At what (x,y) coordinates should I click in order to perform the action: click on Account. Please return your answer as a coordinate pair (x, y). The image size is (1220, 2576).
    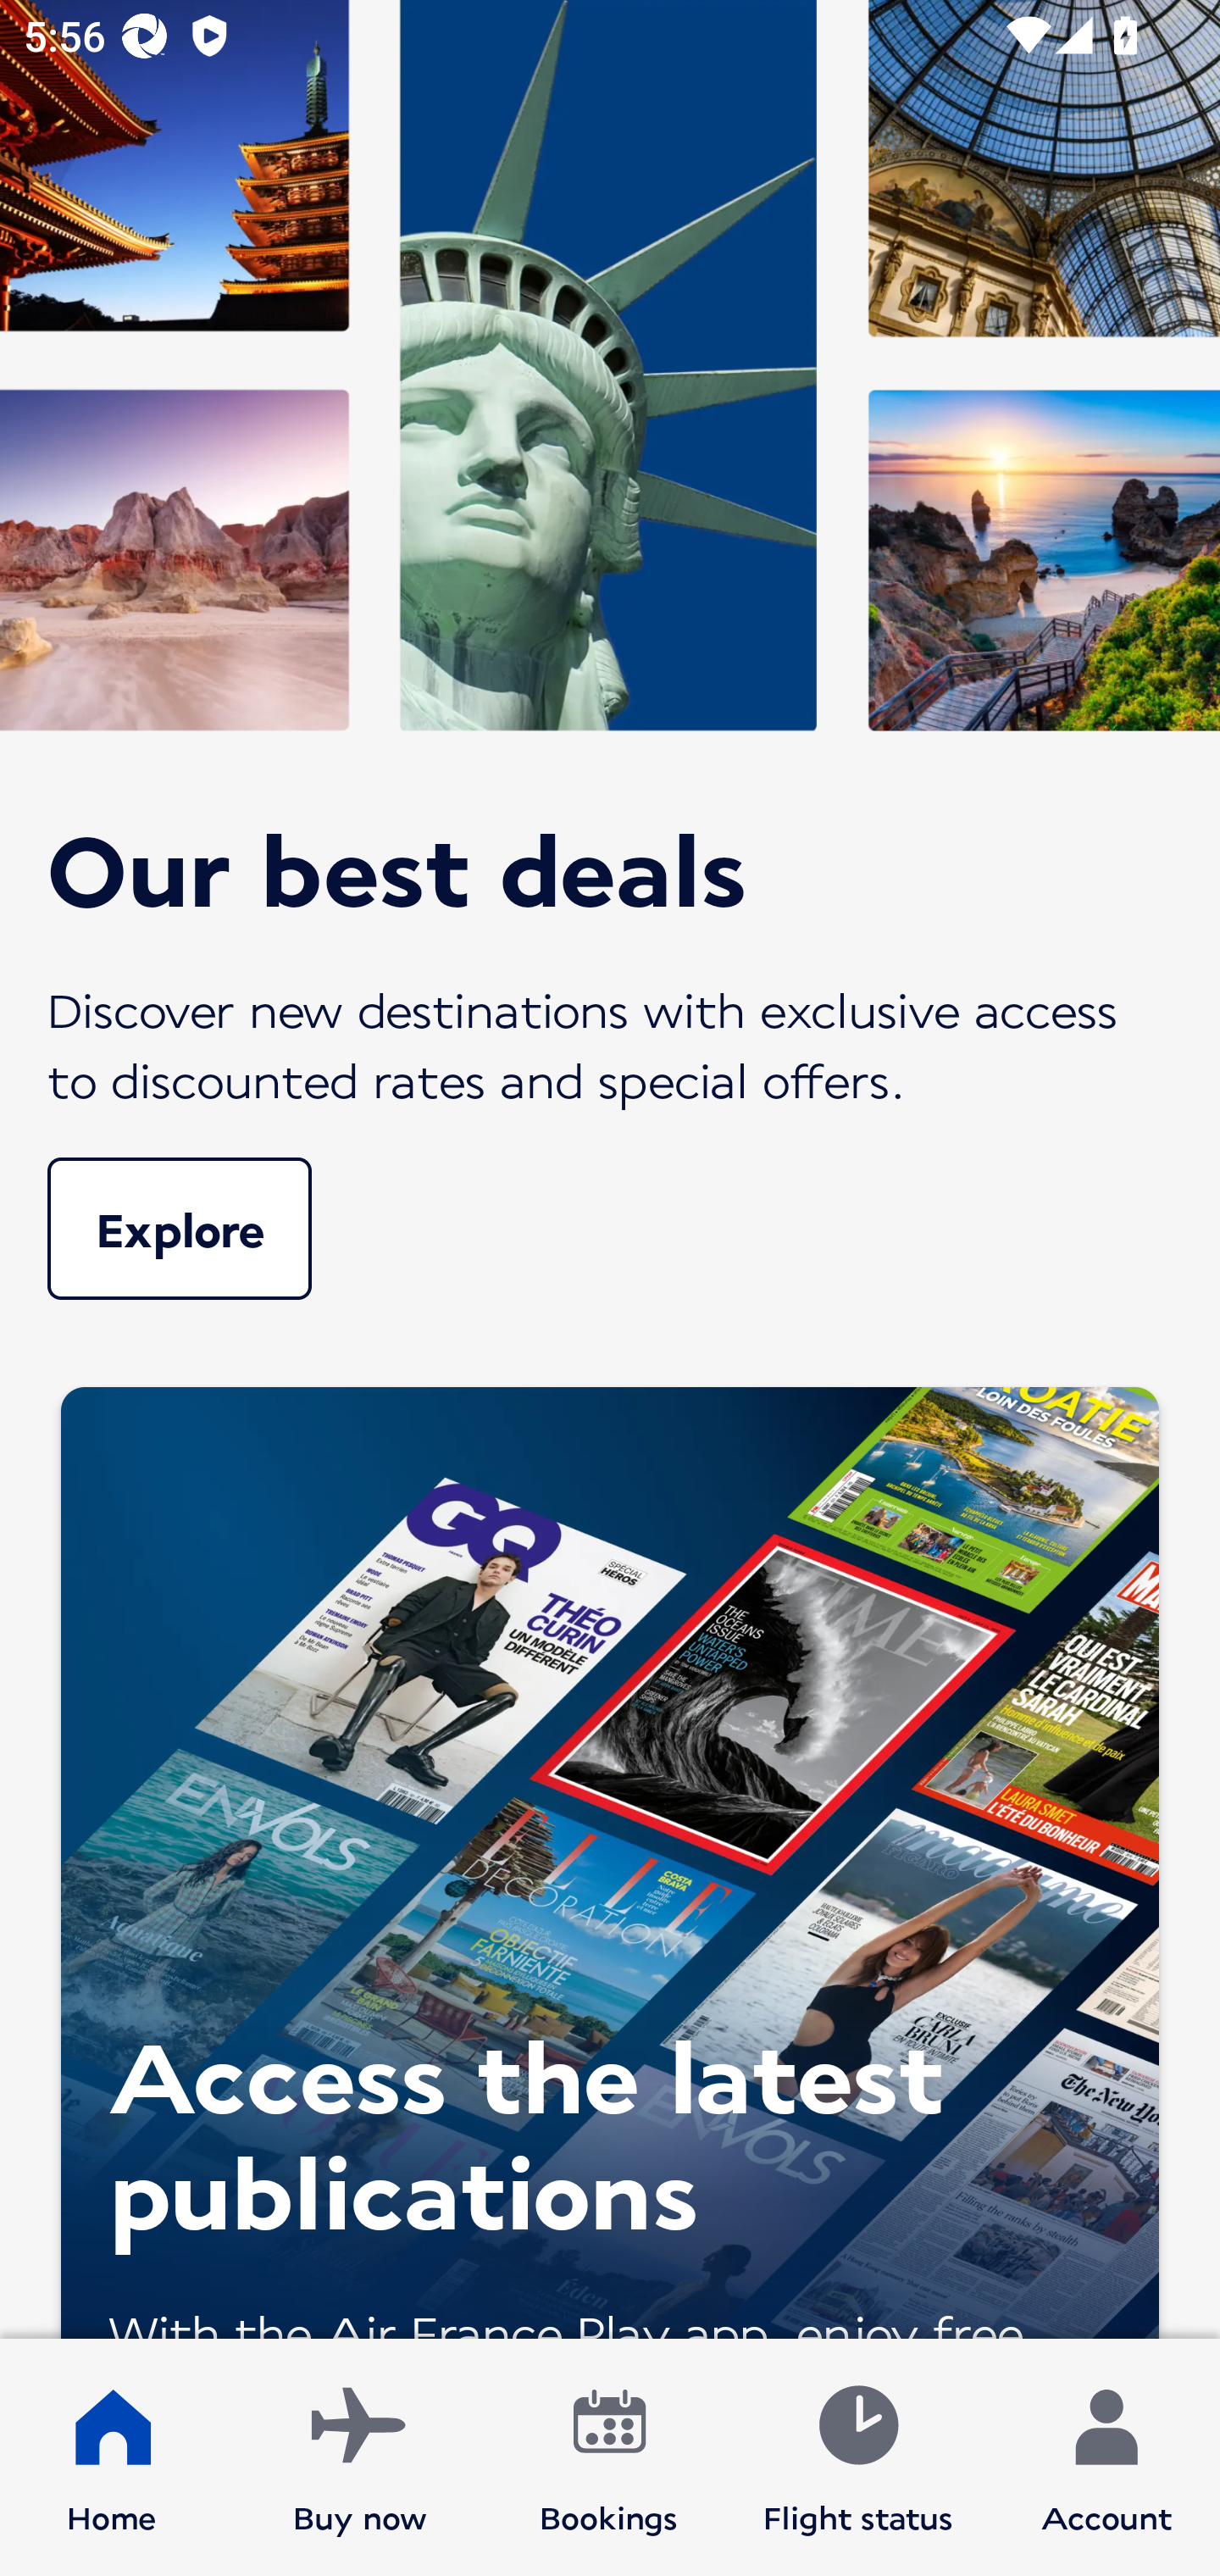
    Looking at the image, I should click on (1106, 2457).